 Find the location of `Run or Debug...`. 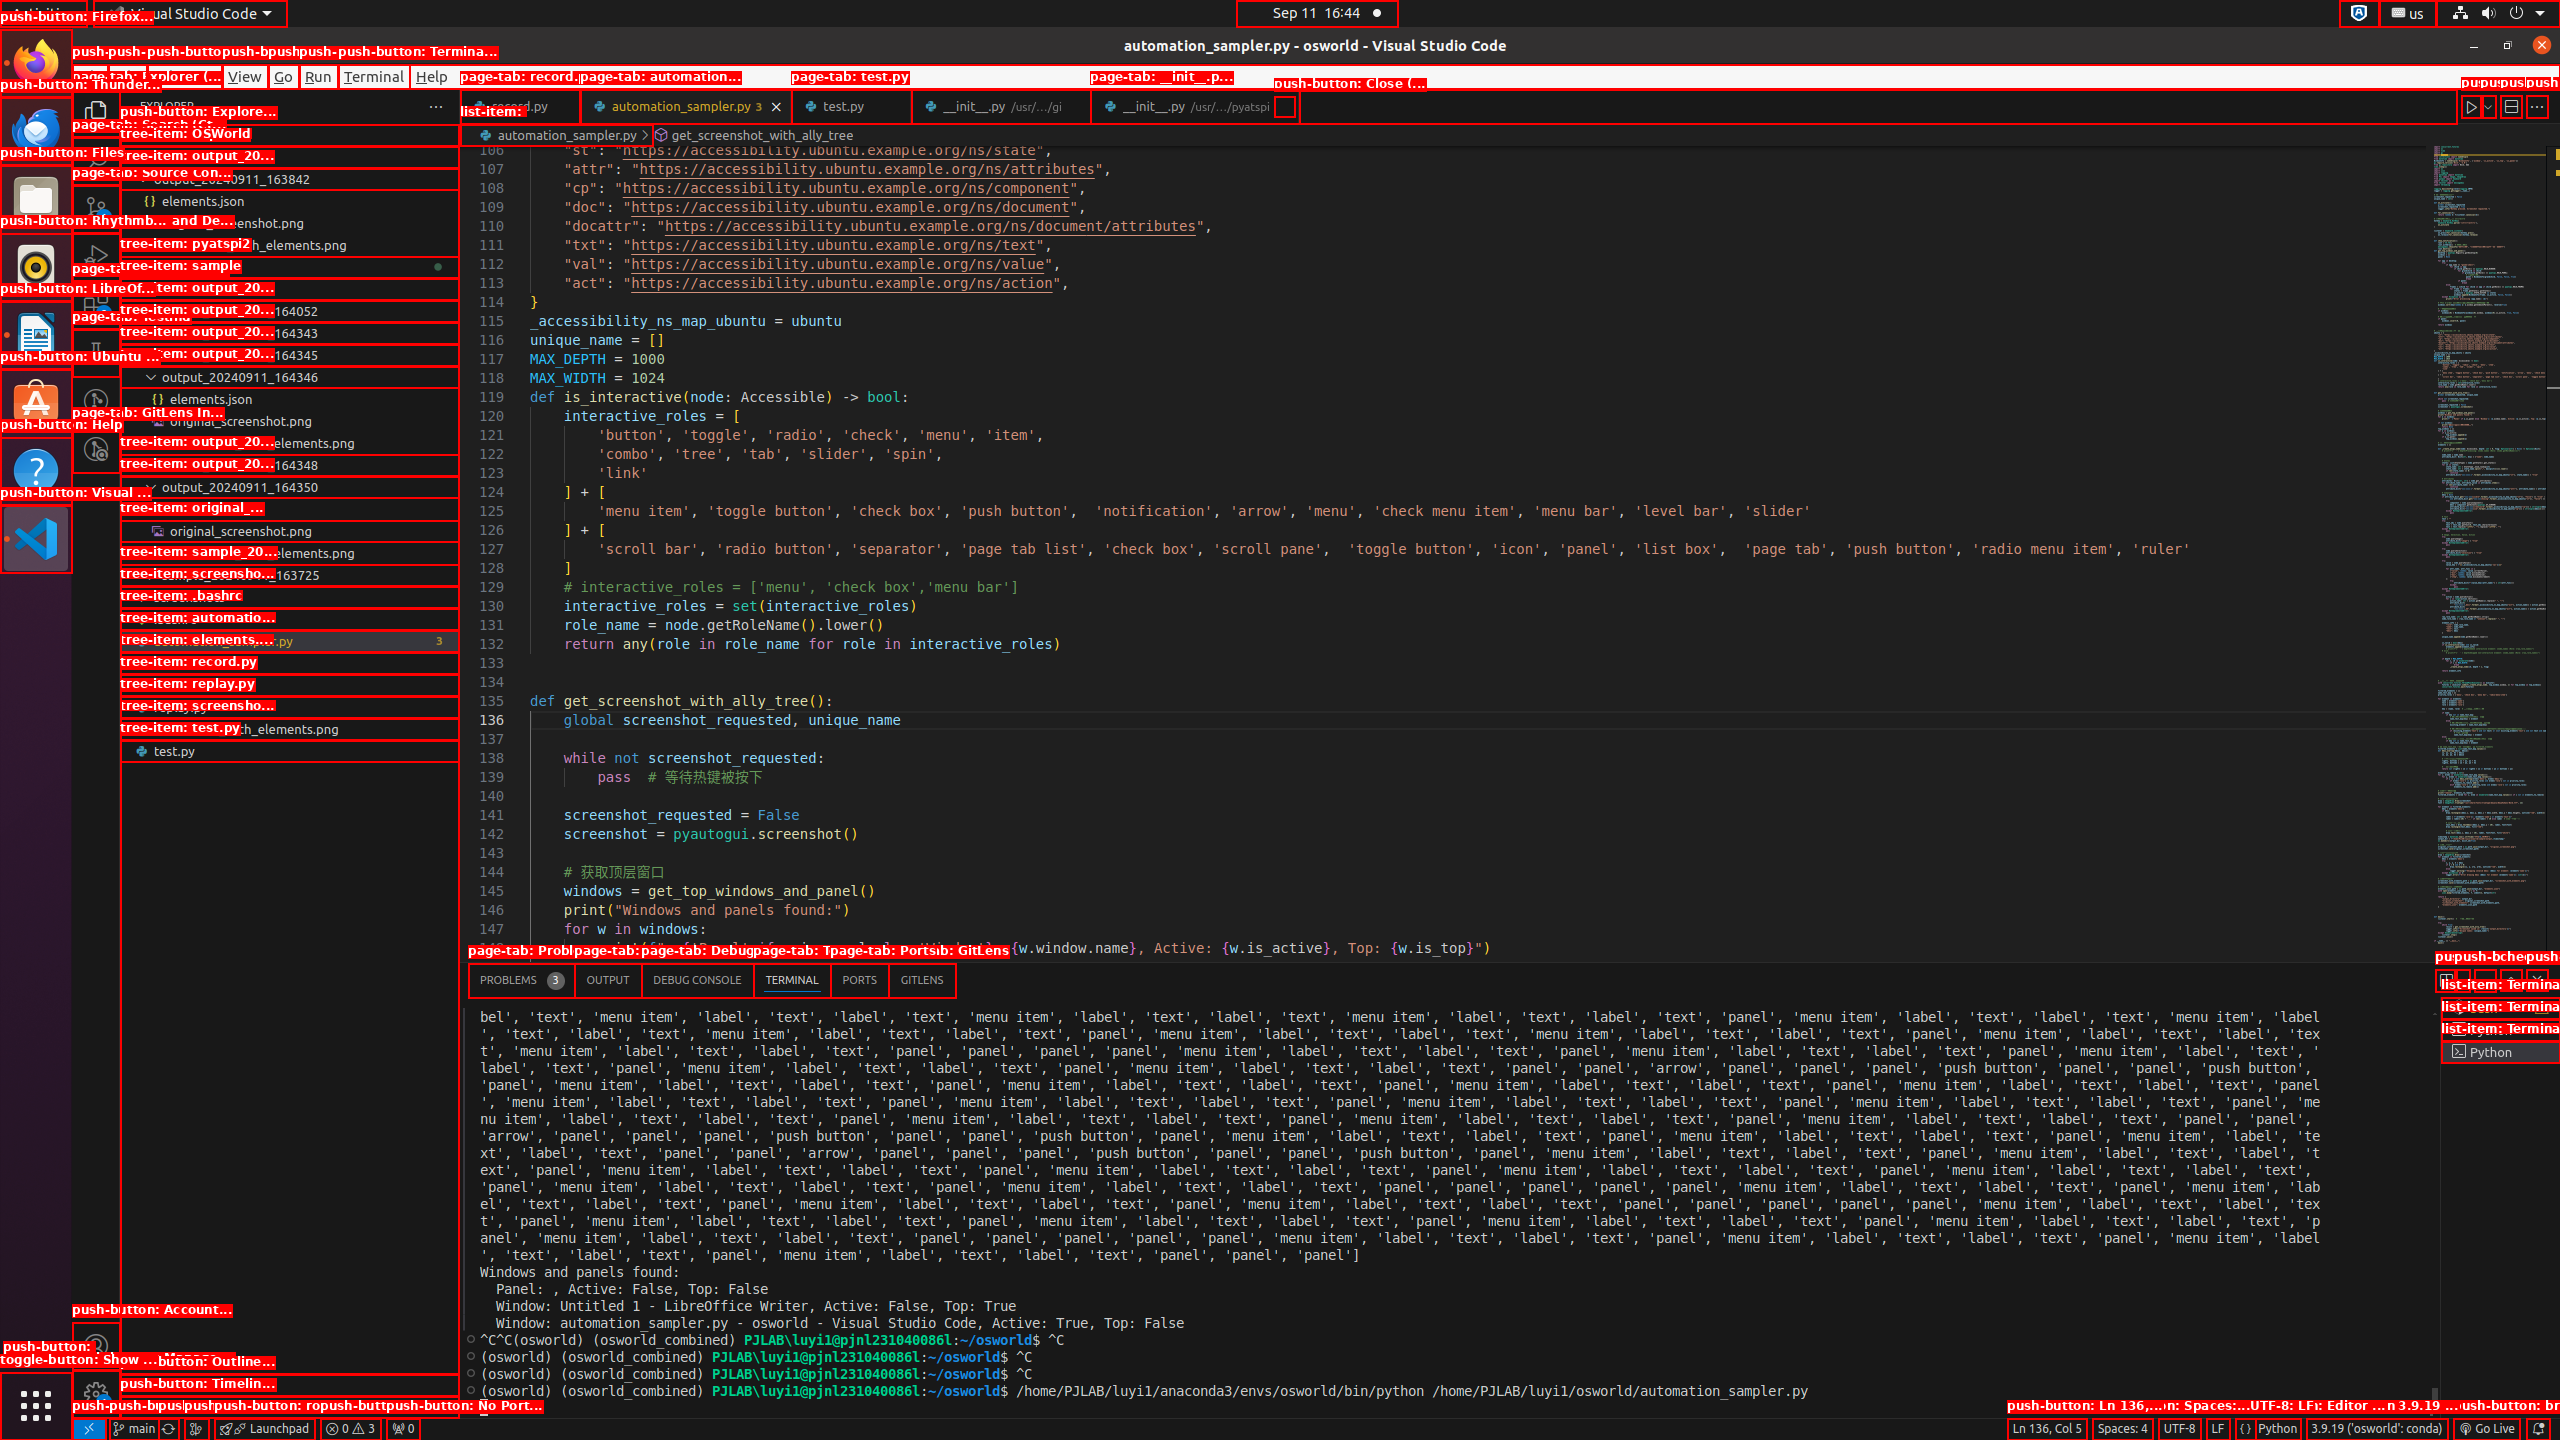

Run or Debug... is located at coordinates (2488, 106).